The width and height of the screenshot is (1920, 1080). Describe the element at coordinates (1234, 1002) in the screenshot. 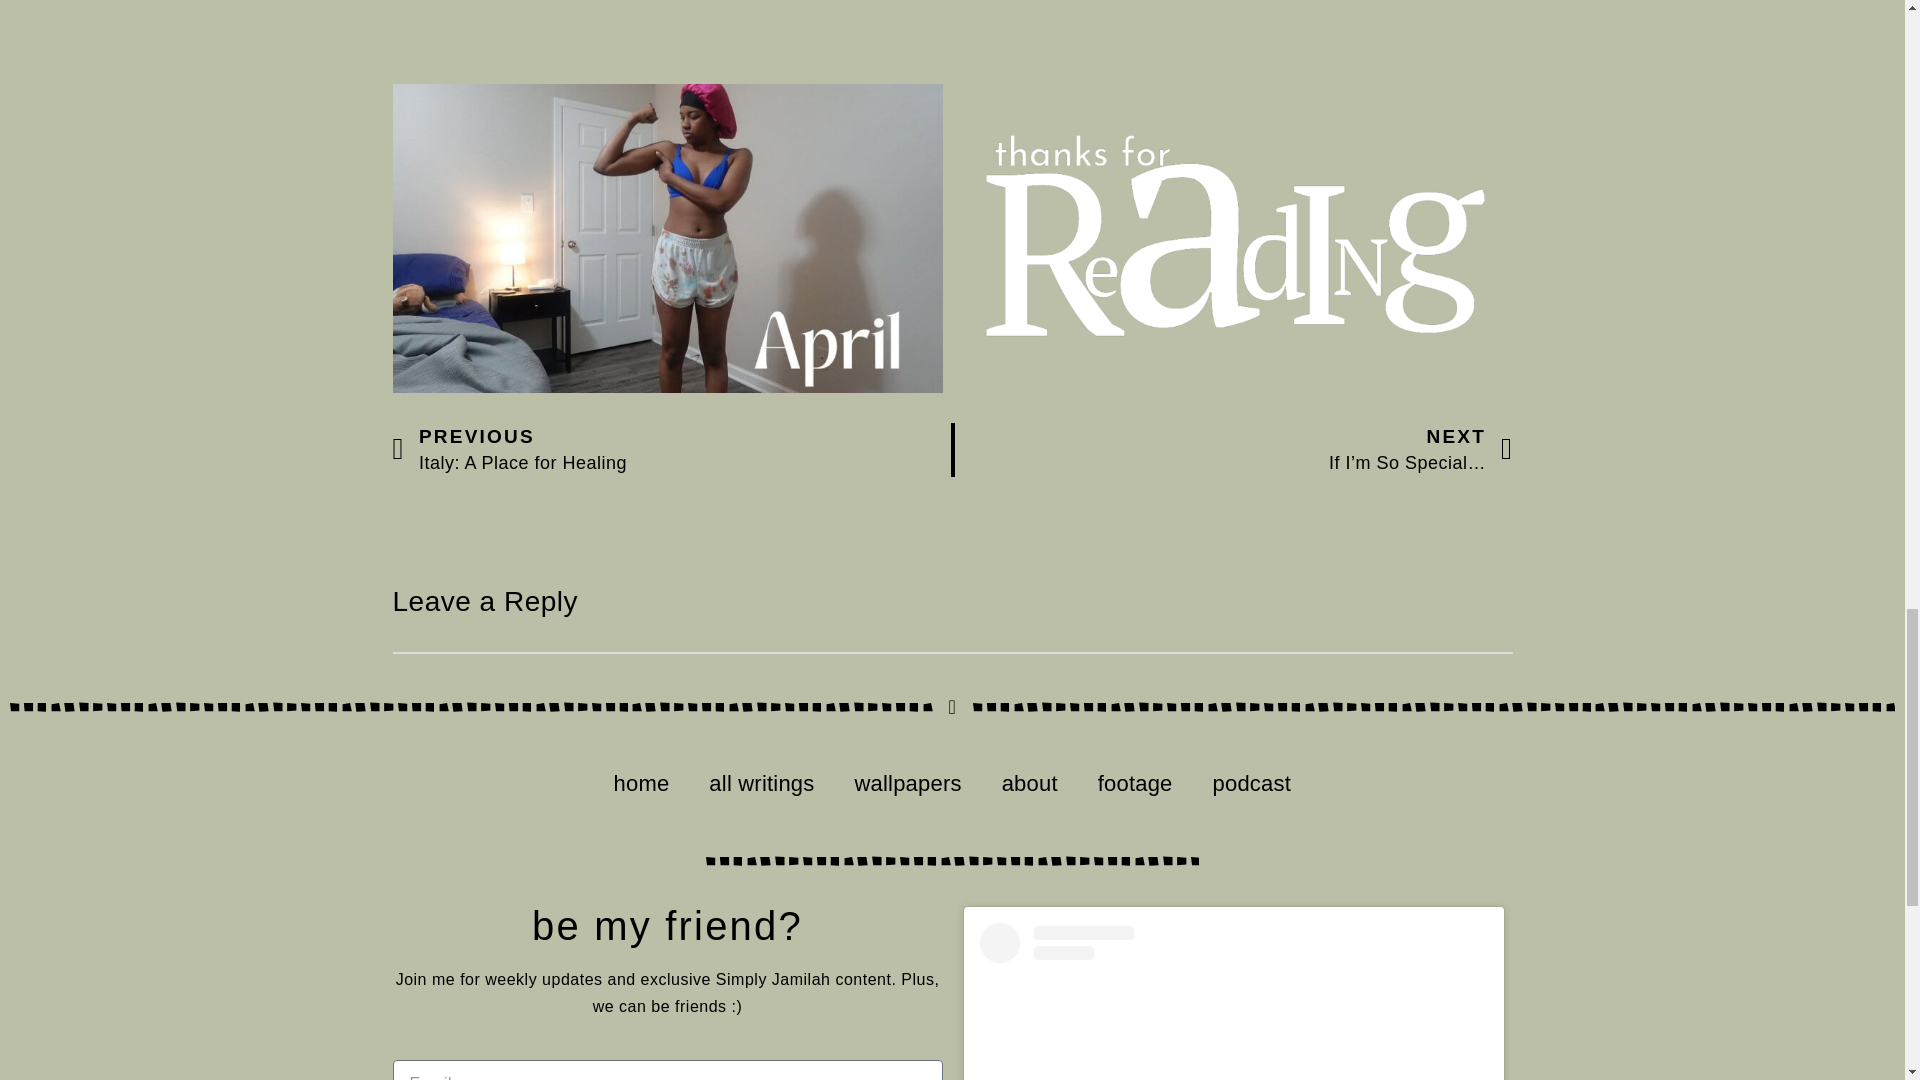

I see `View this profile on Instagram` at that location.